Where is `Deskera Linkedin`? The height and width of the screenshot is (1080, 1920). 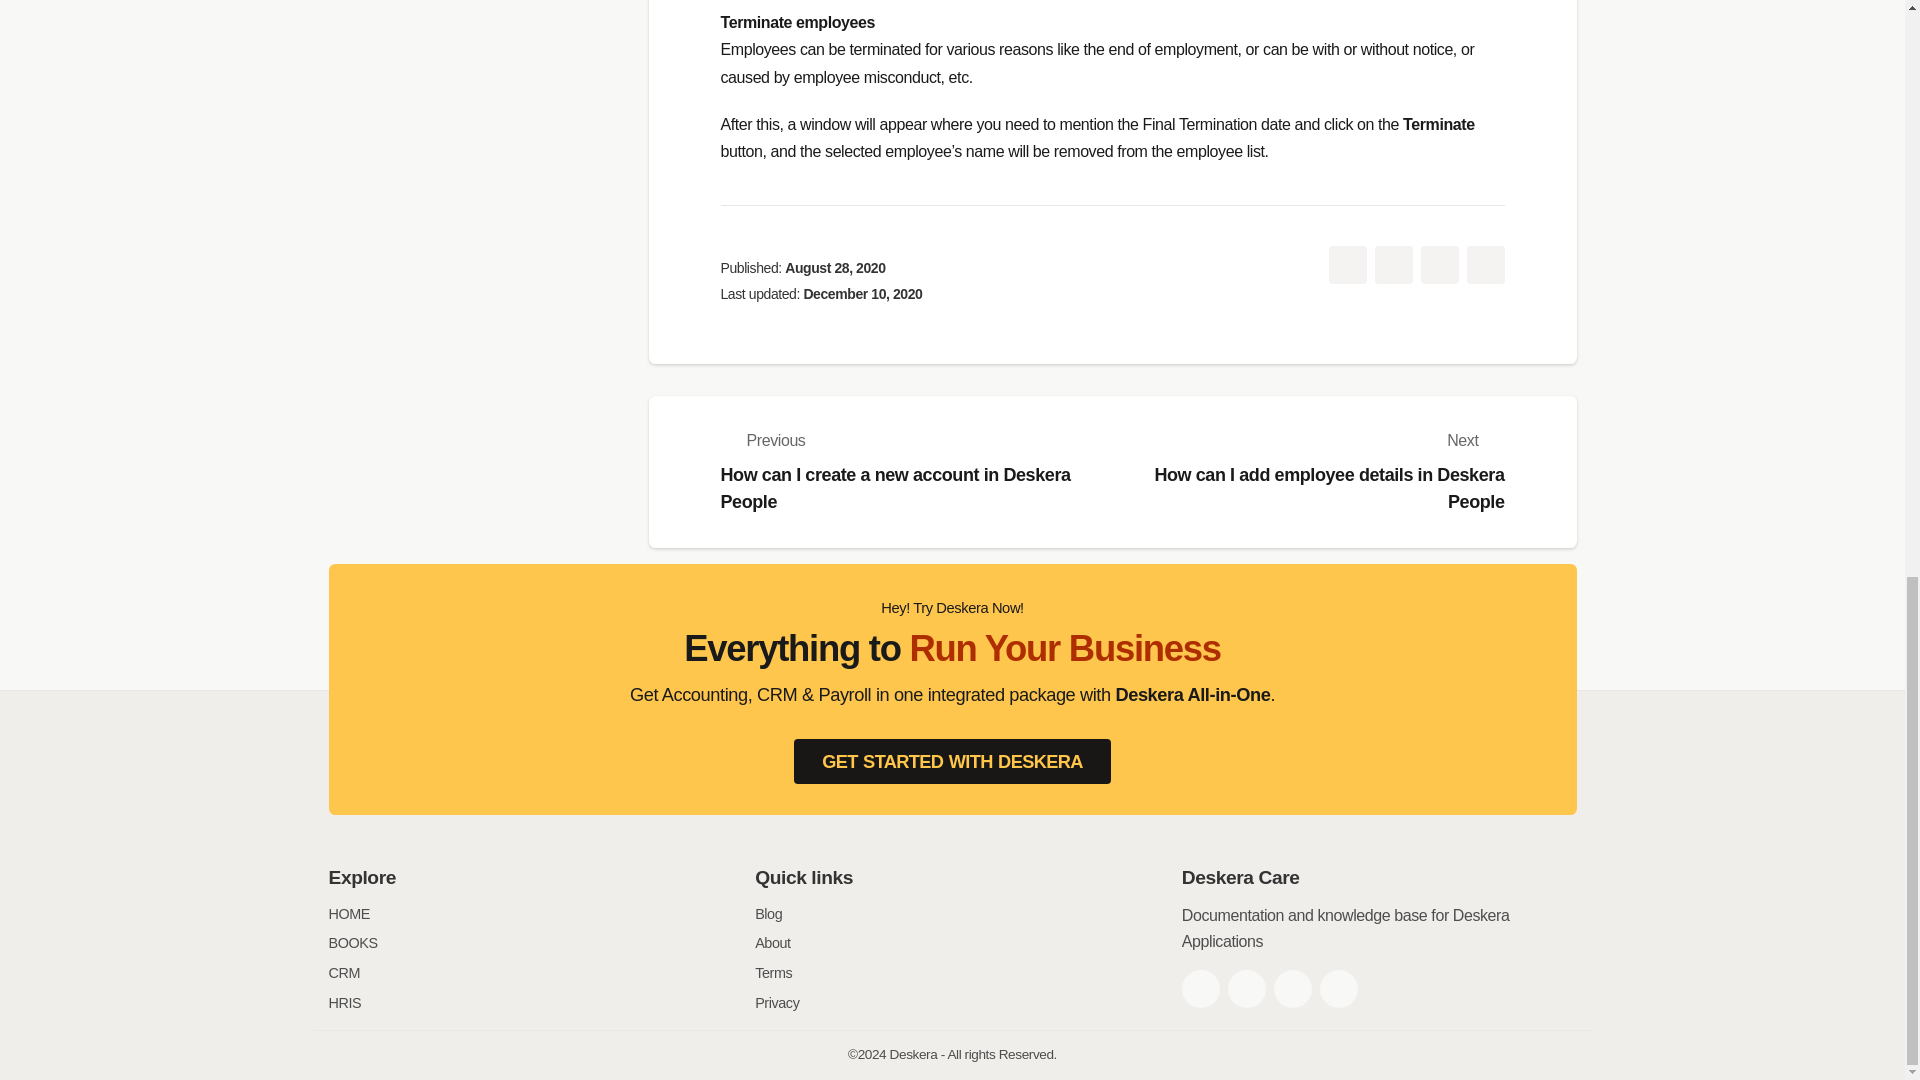
Deskera Linkedin is located at coordinates (1292, 988).